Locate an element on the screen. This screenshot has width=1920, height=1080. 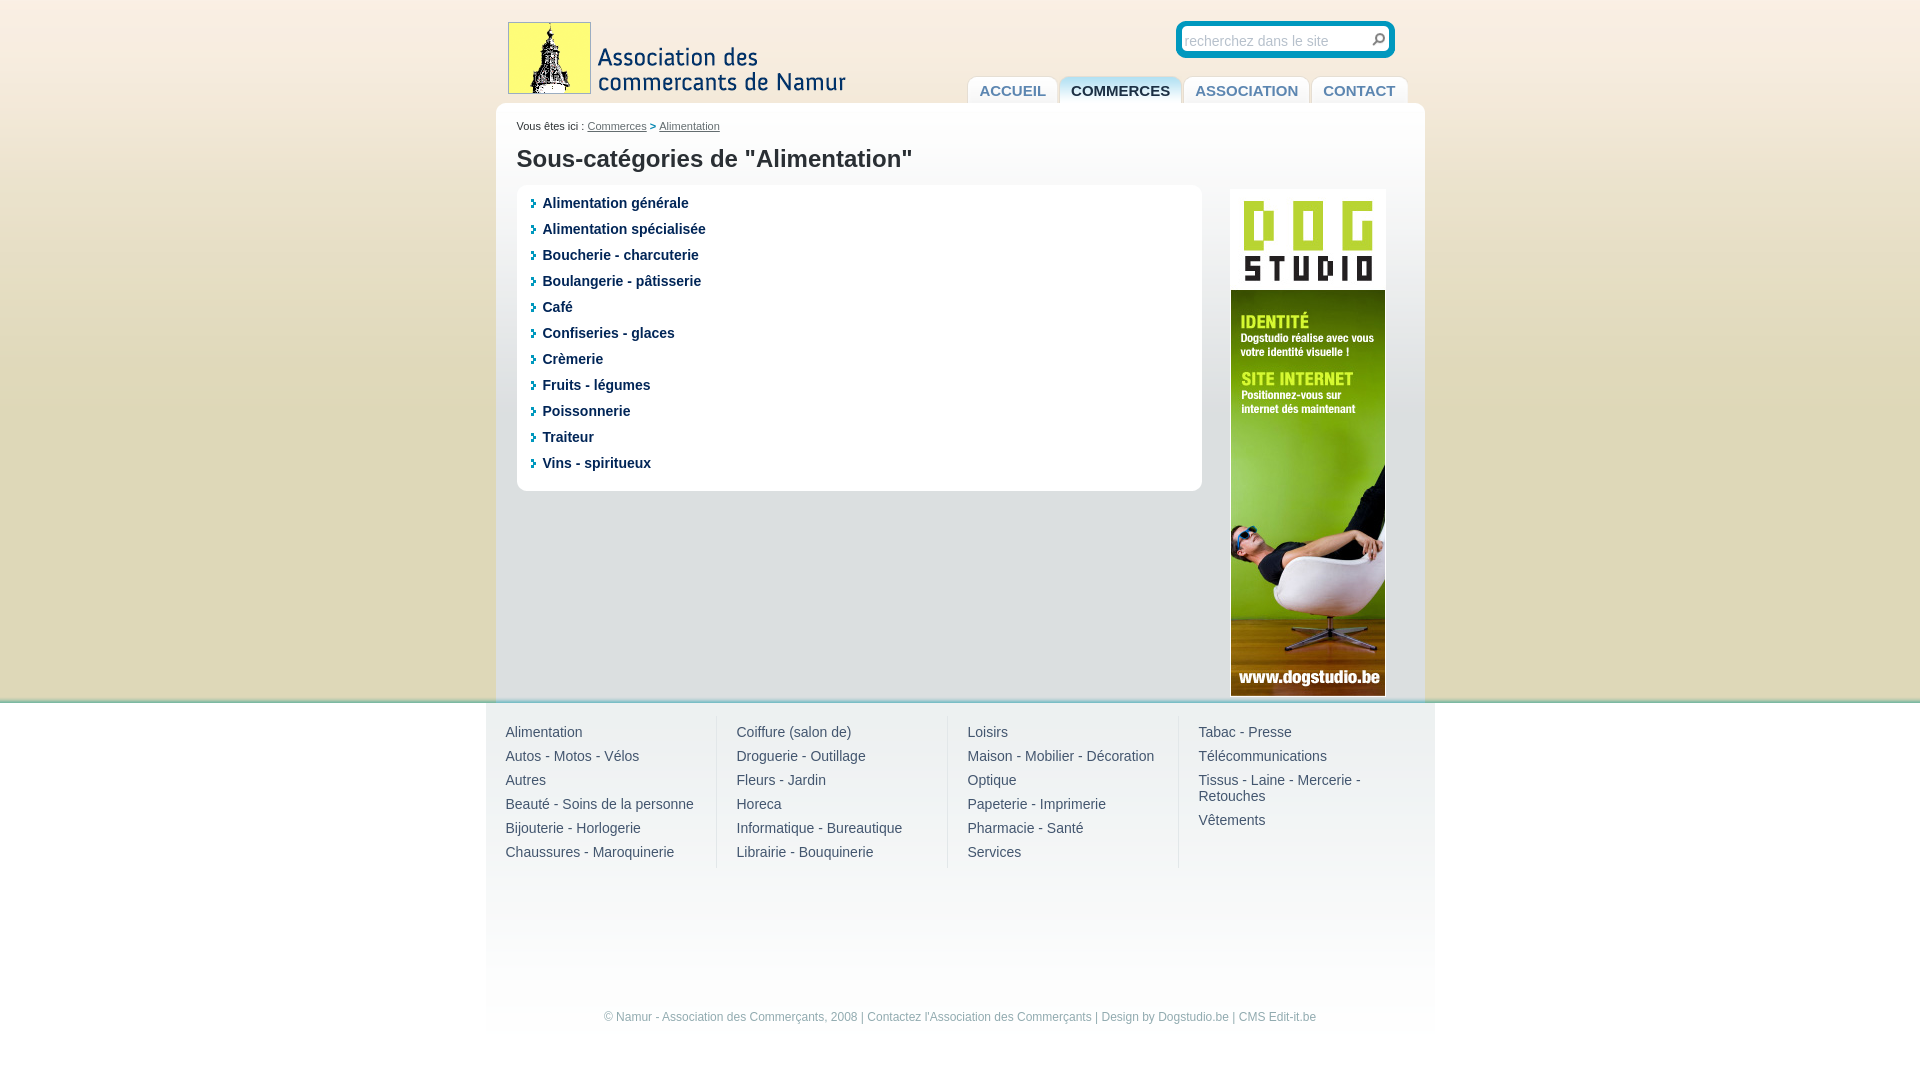
Commerces is located at coordinates (616, 126).